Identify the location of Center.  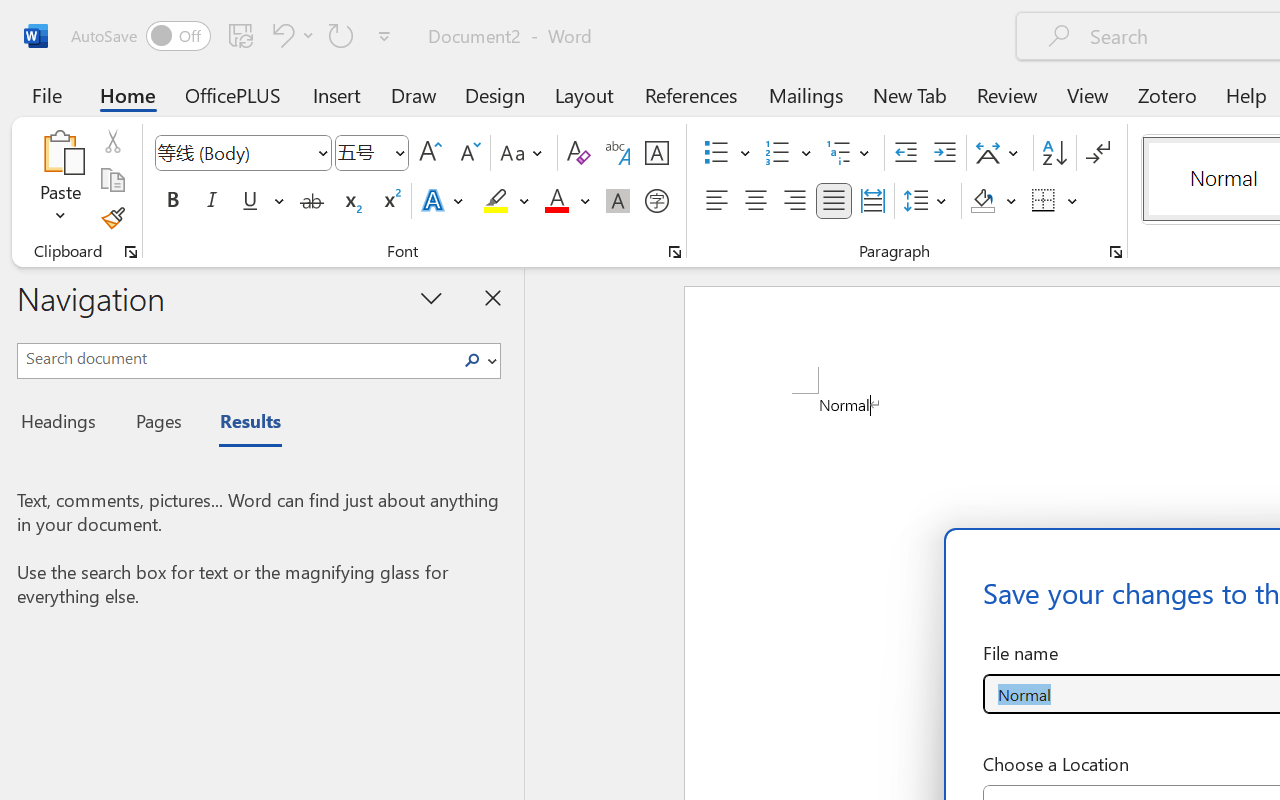
(756, 201).